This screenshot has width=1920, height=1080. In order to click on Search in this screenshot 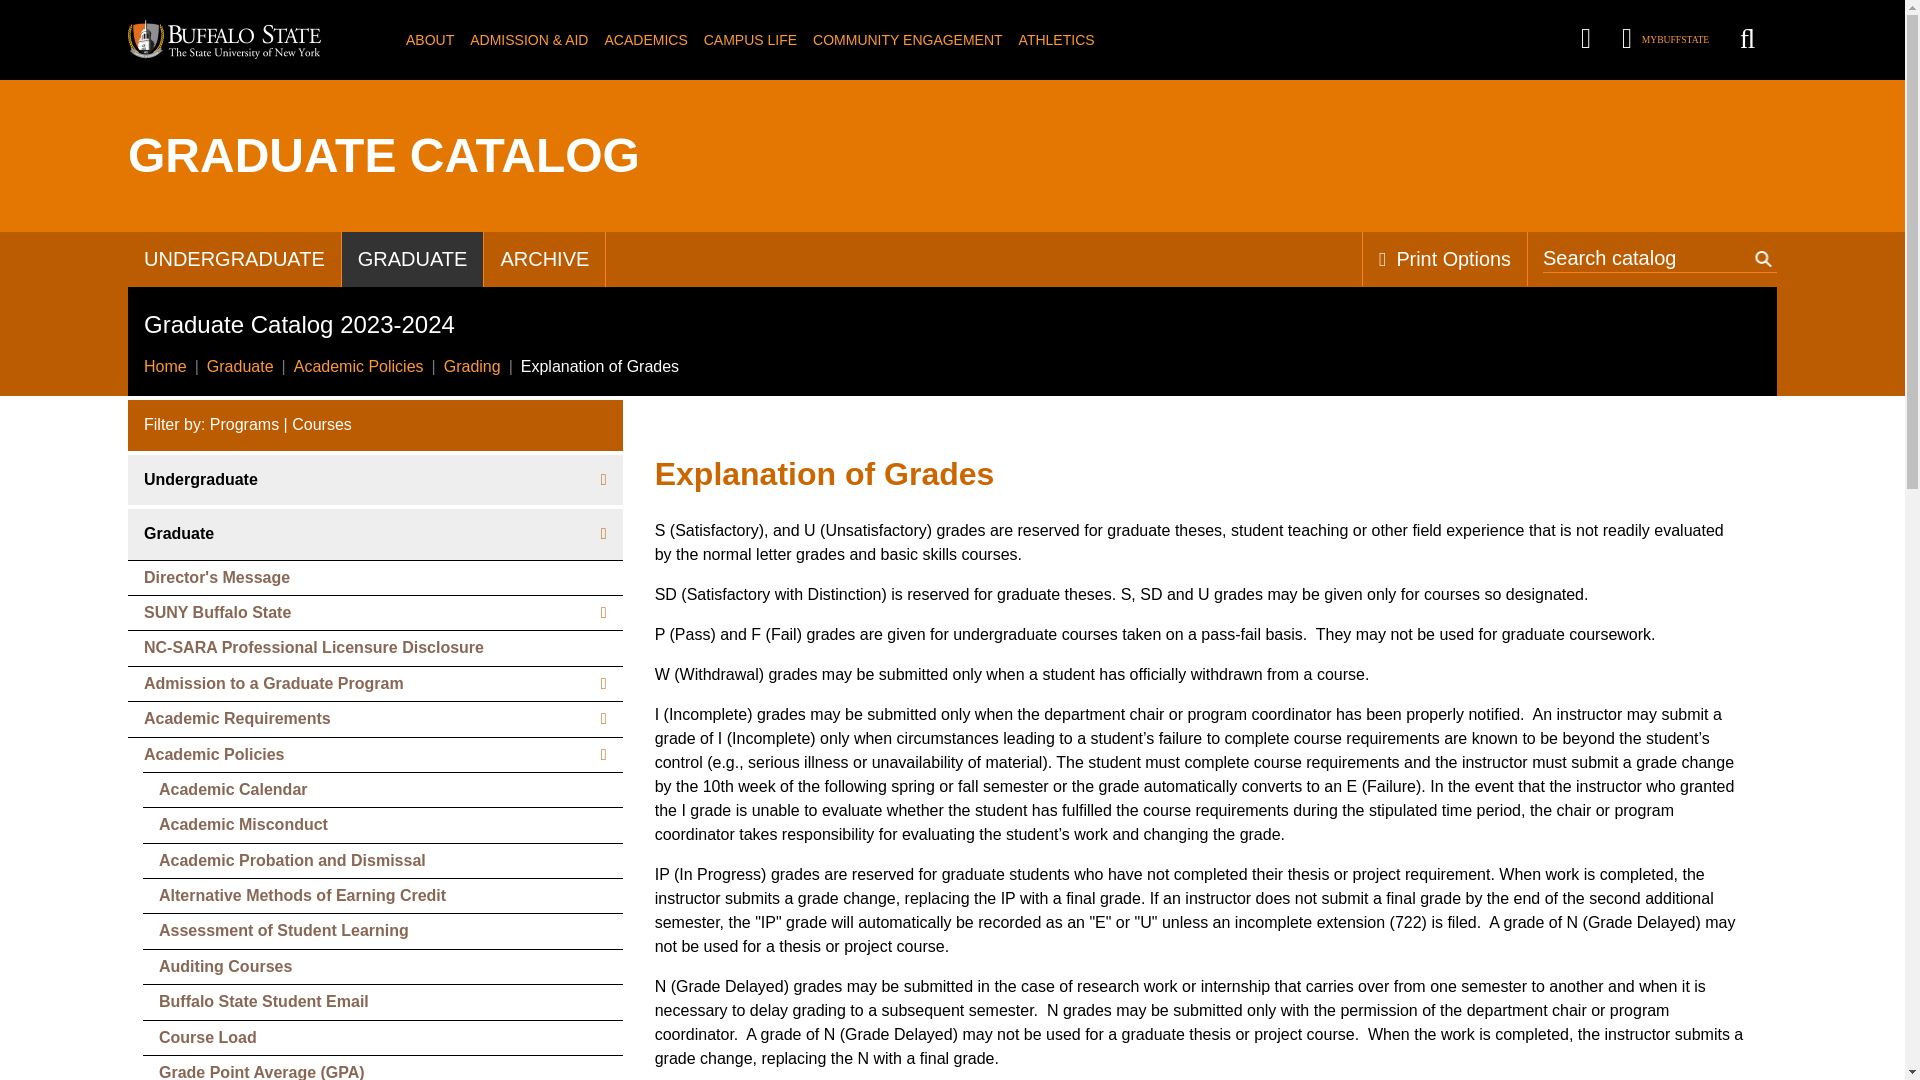, I will do `click(1763, 260)`.